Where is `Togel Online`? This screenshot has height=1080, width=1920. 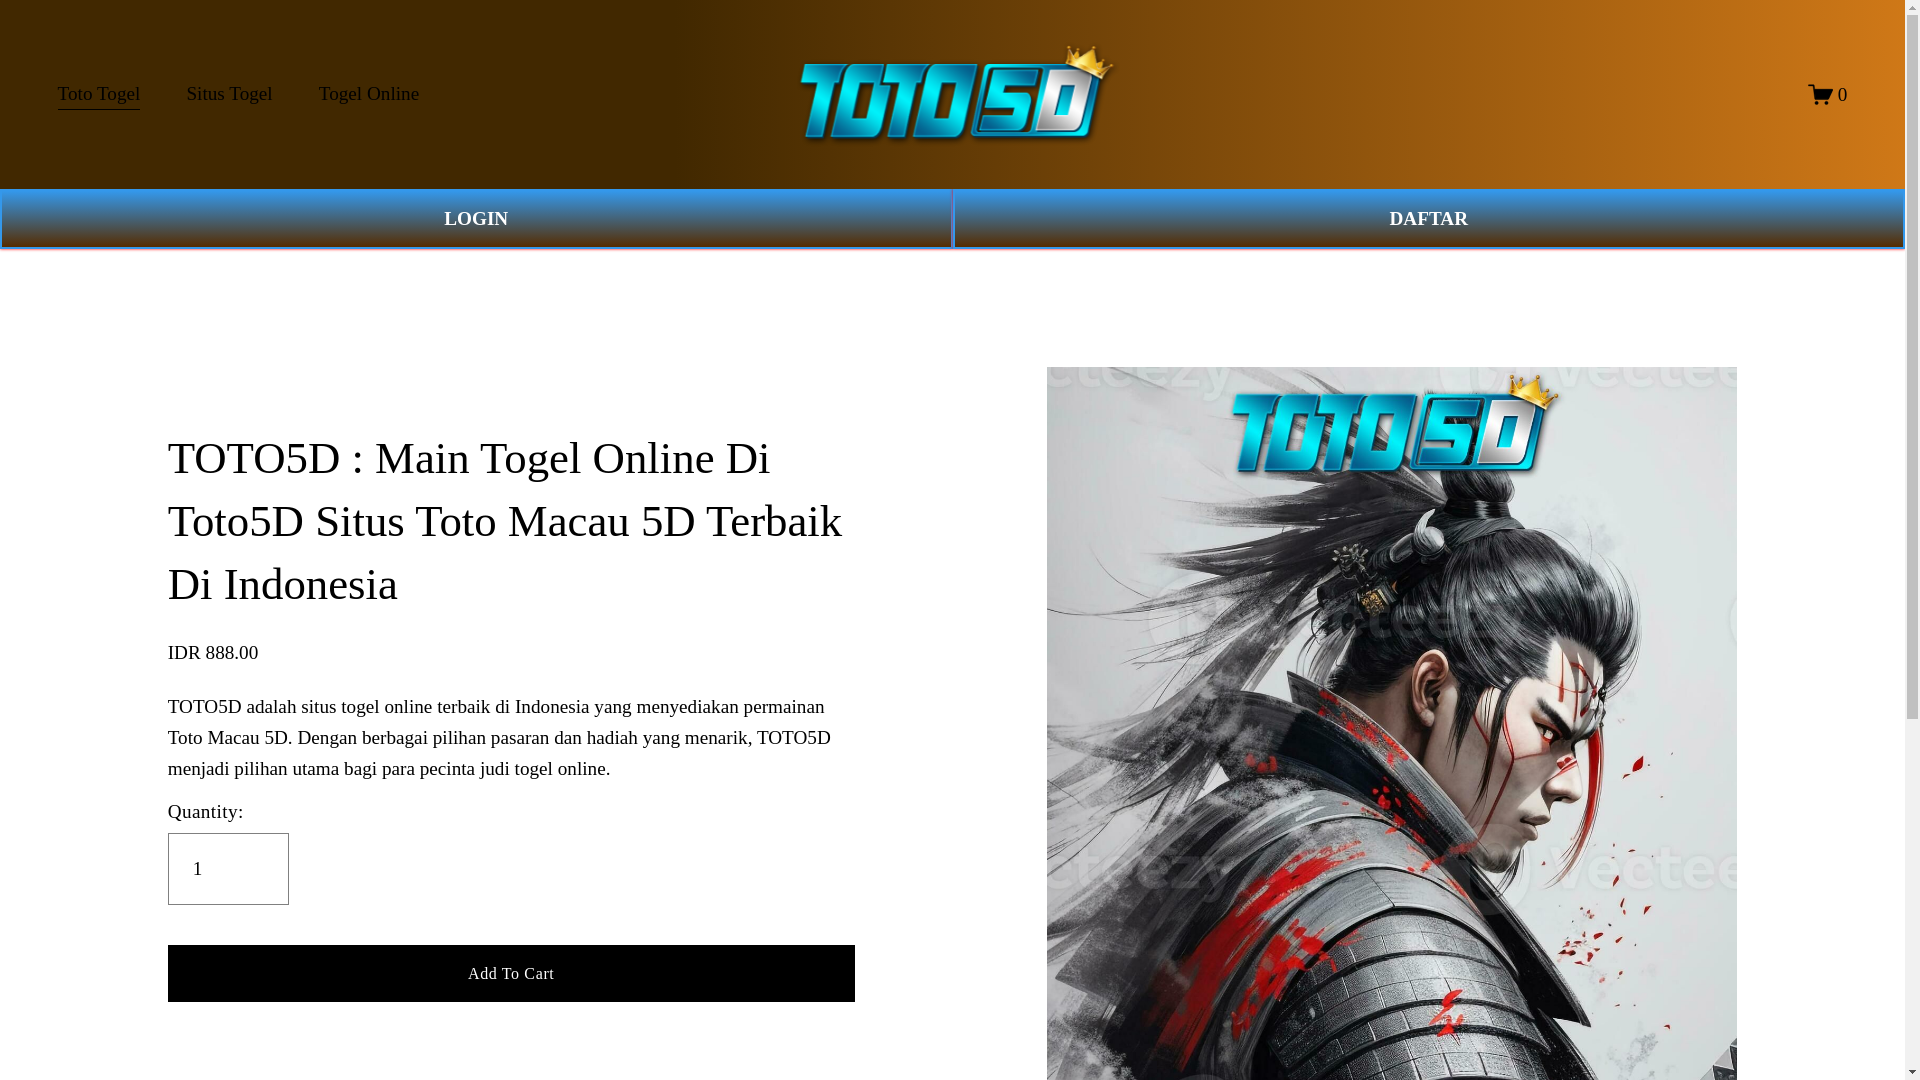 Togel Online is located at coordinates (368, 94).